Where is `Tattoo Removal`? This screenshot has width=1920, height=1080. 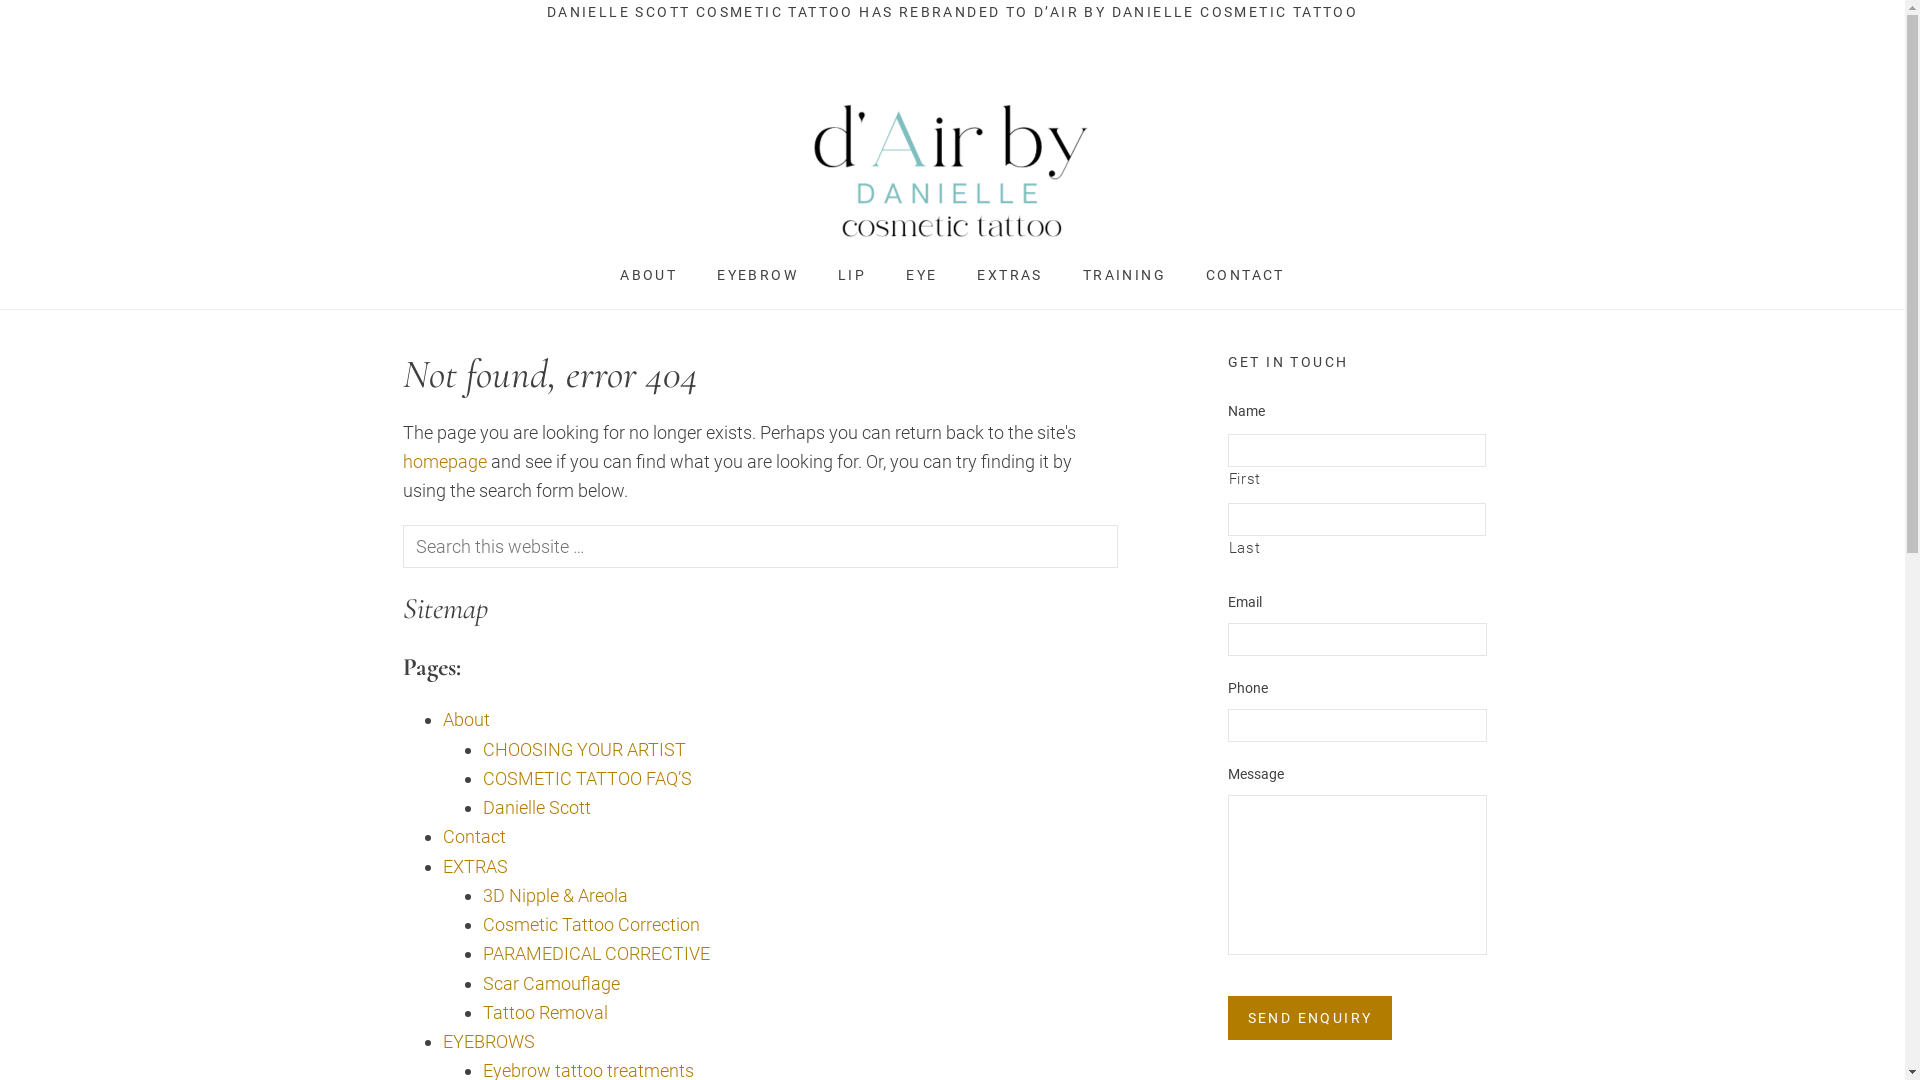
Tattoo Removal is located at coordinates (544, 1012).